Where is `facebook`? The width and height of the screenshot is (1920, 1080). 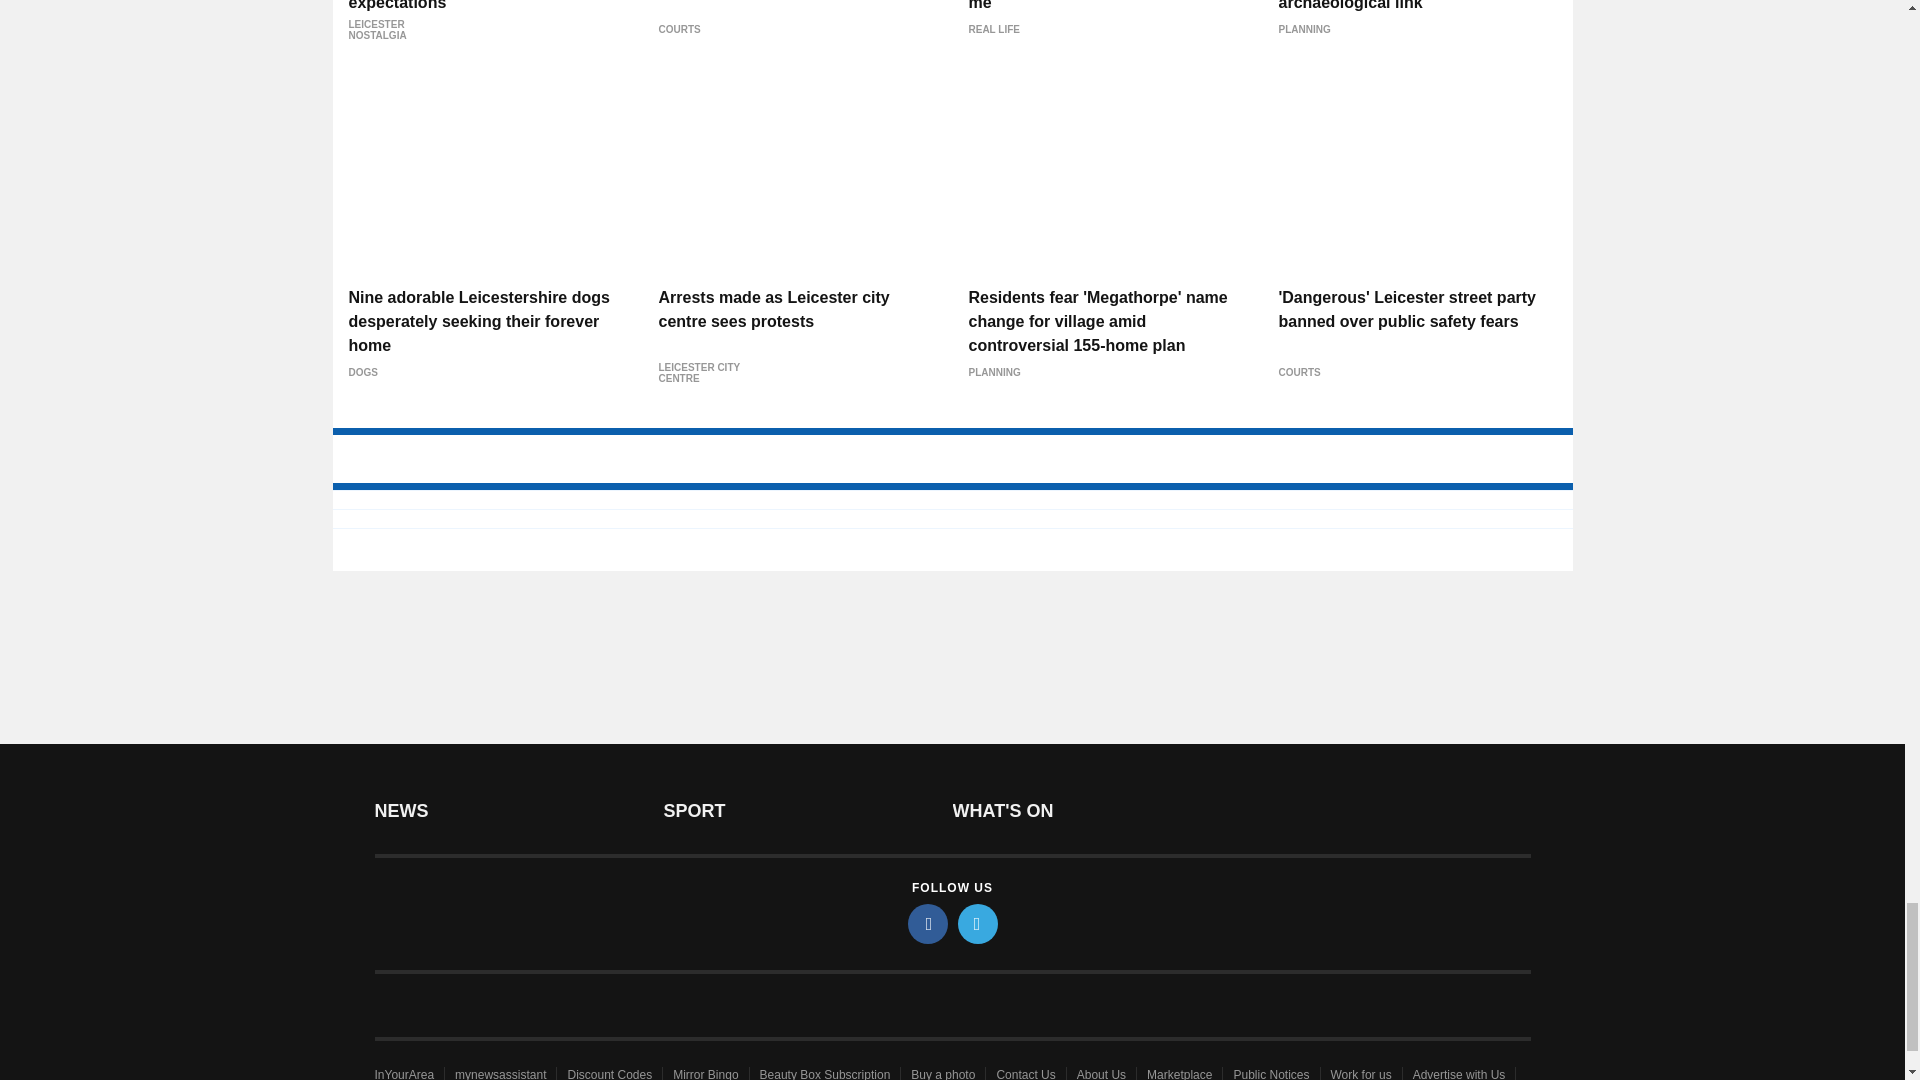
facebook is located at coordinates (928, 923).